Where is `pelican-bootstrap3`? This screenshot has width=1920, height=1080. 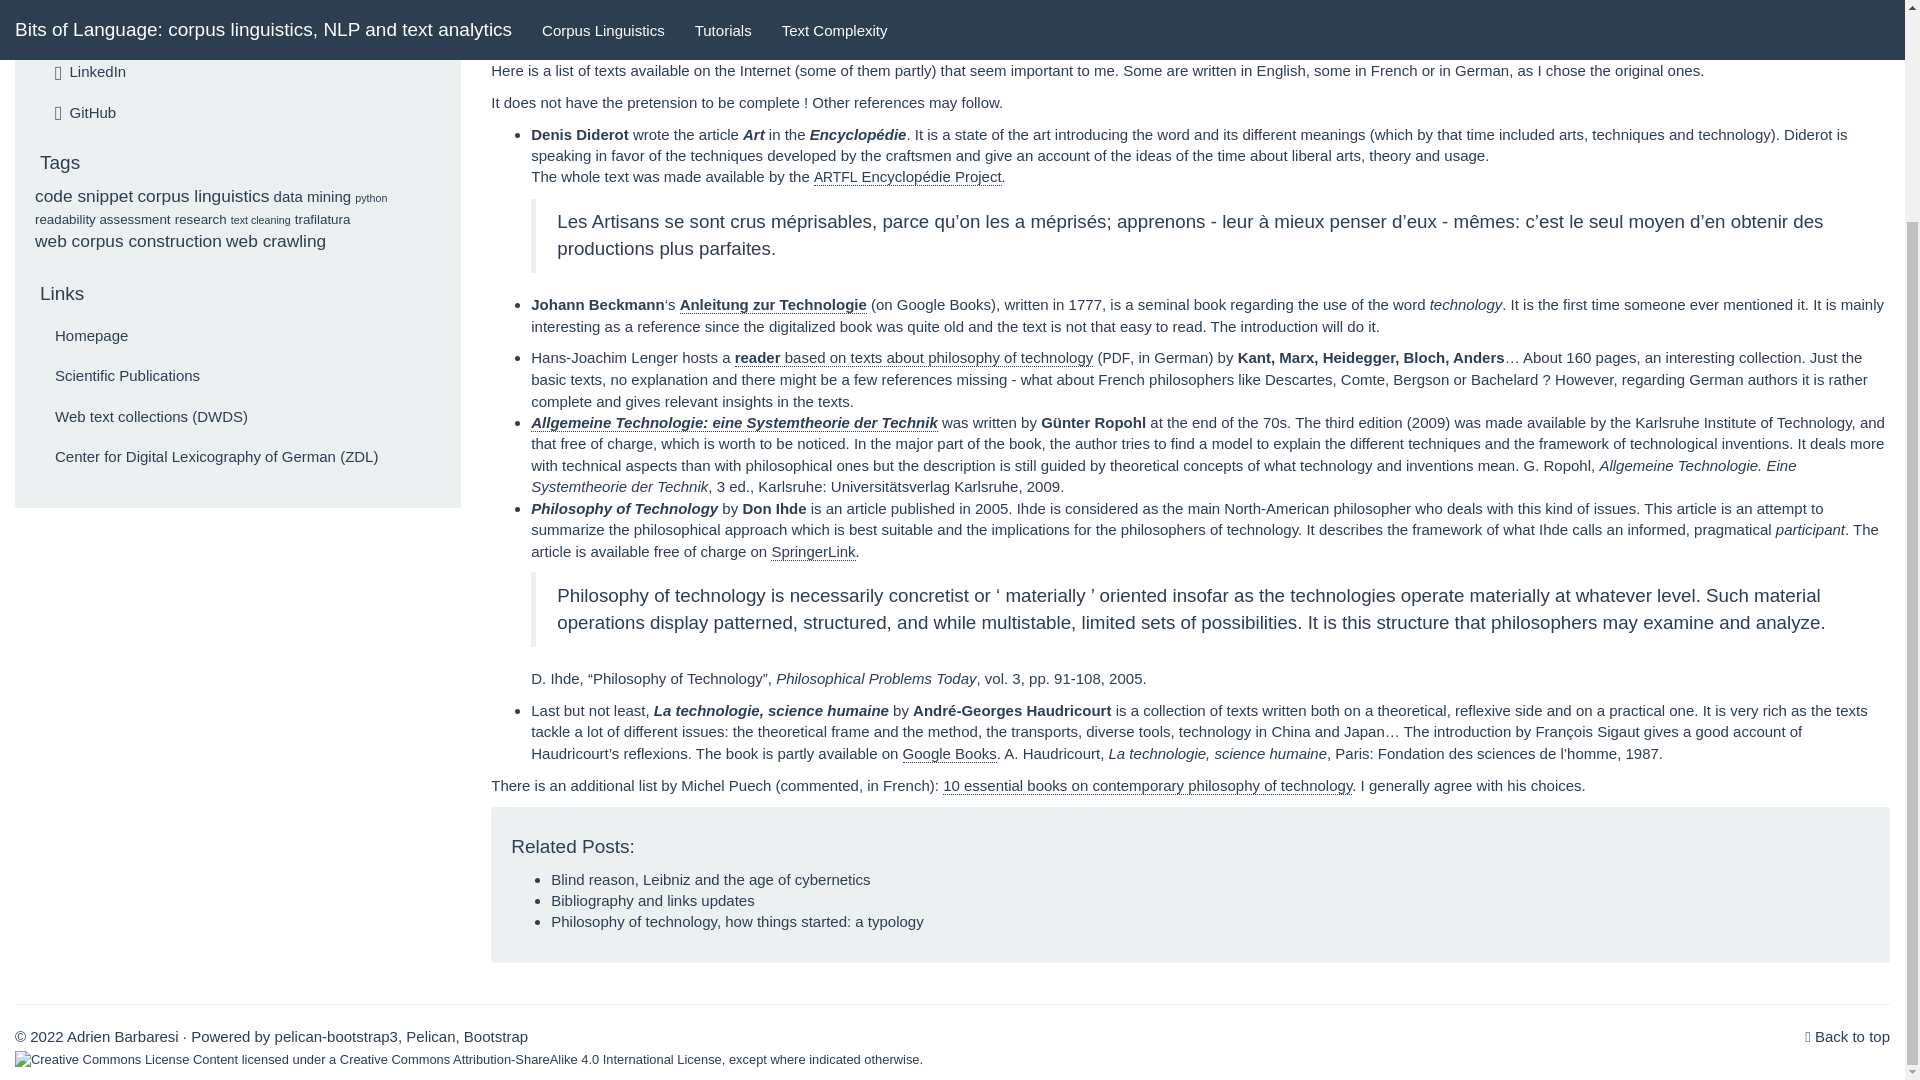 pelican-bootstrap3 is located at coordinates (336, 1036).